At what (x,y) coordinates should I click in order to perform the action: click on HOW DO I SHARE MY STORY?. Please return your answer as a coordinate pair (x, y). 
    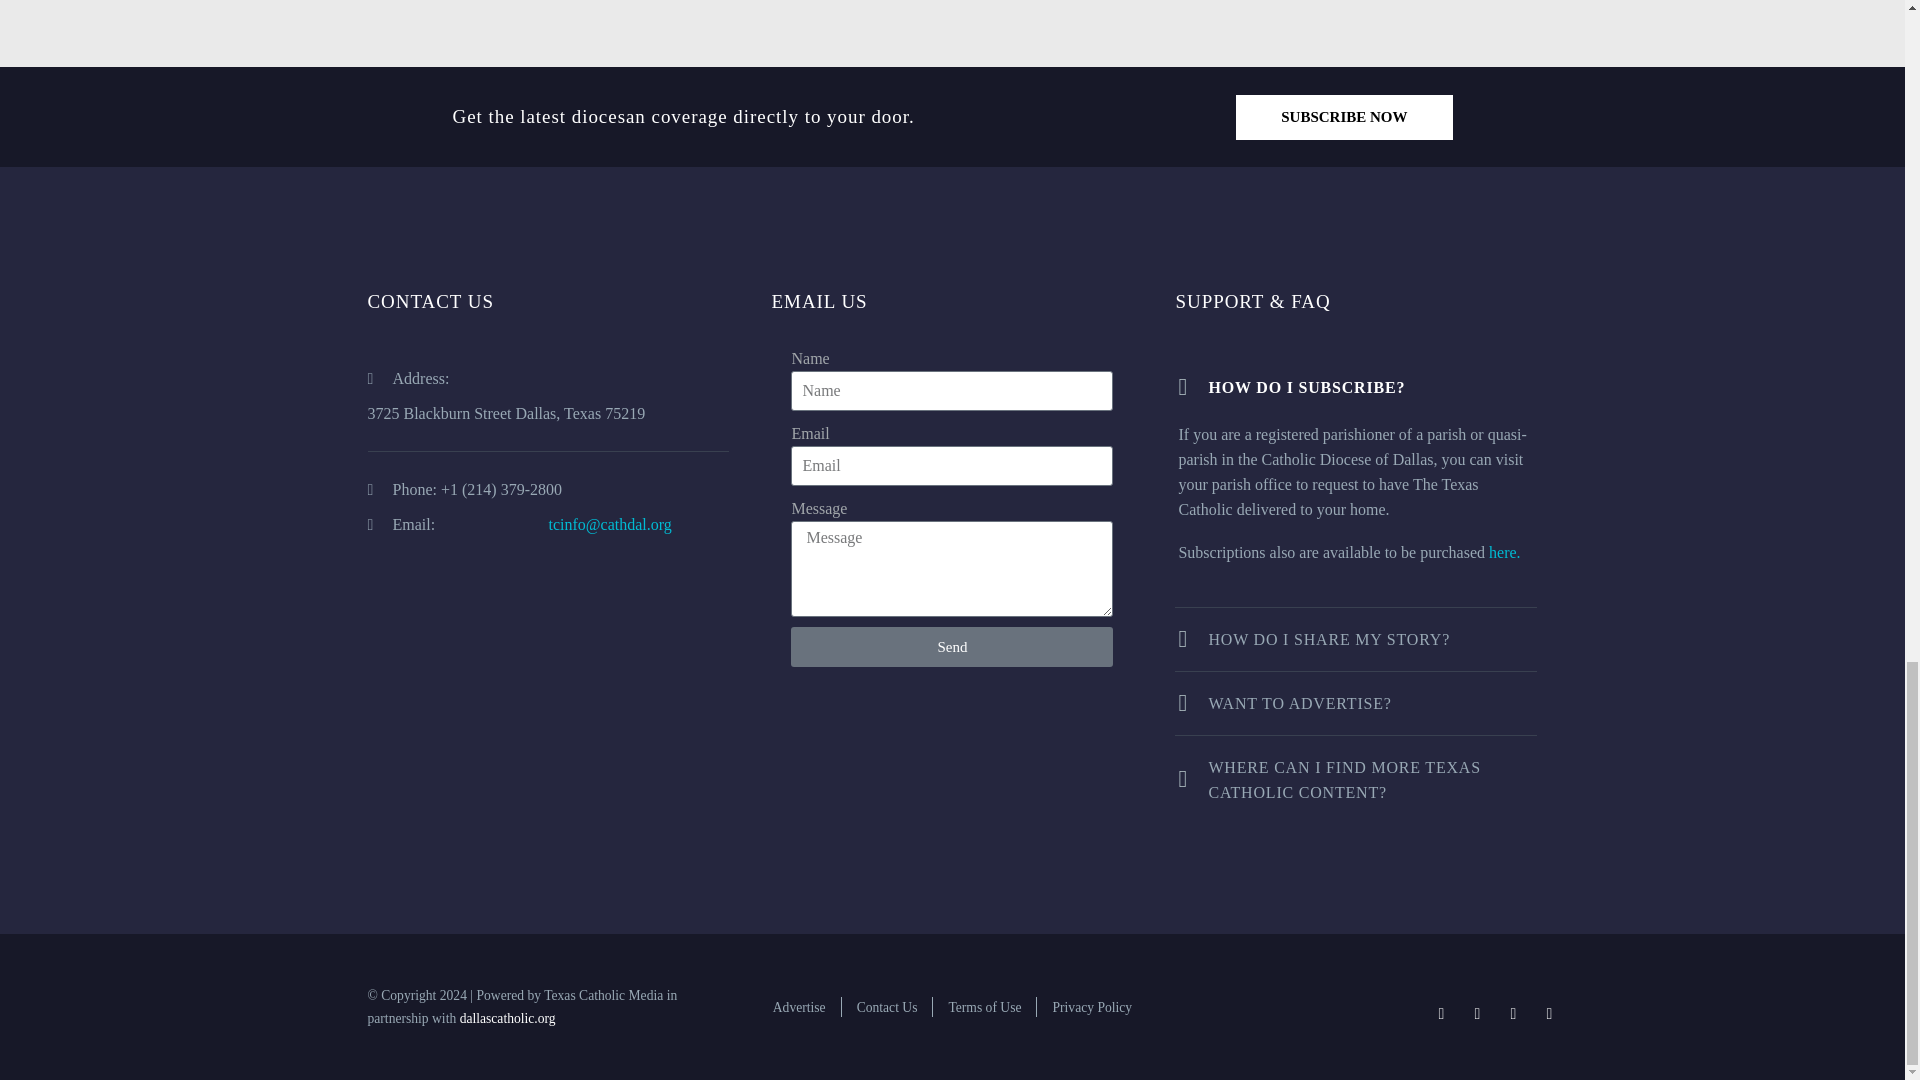
    Looking at the image, I should click on (1356, 640).